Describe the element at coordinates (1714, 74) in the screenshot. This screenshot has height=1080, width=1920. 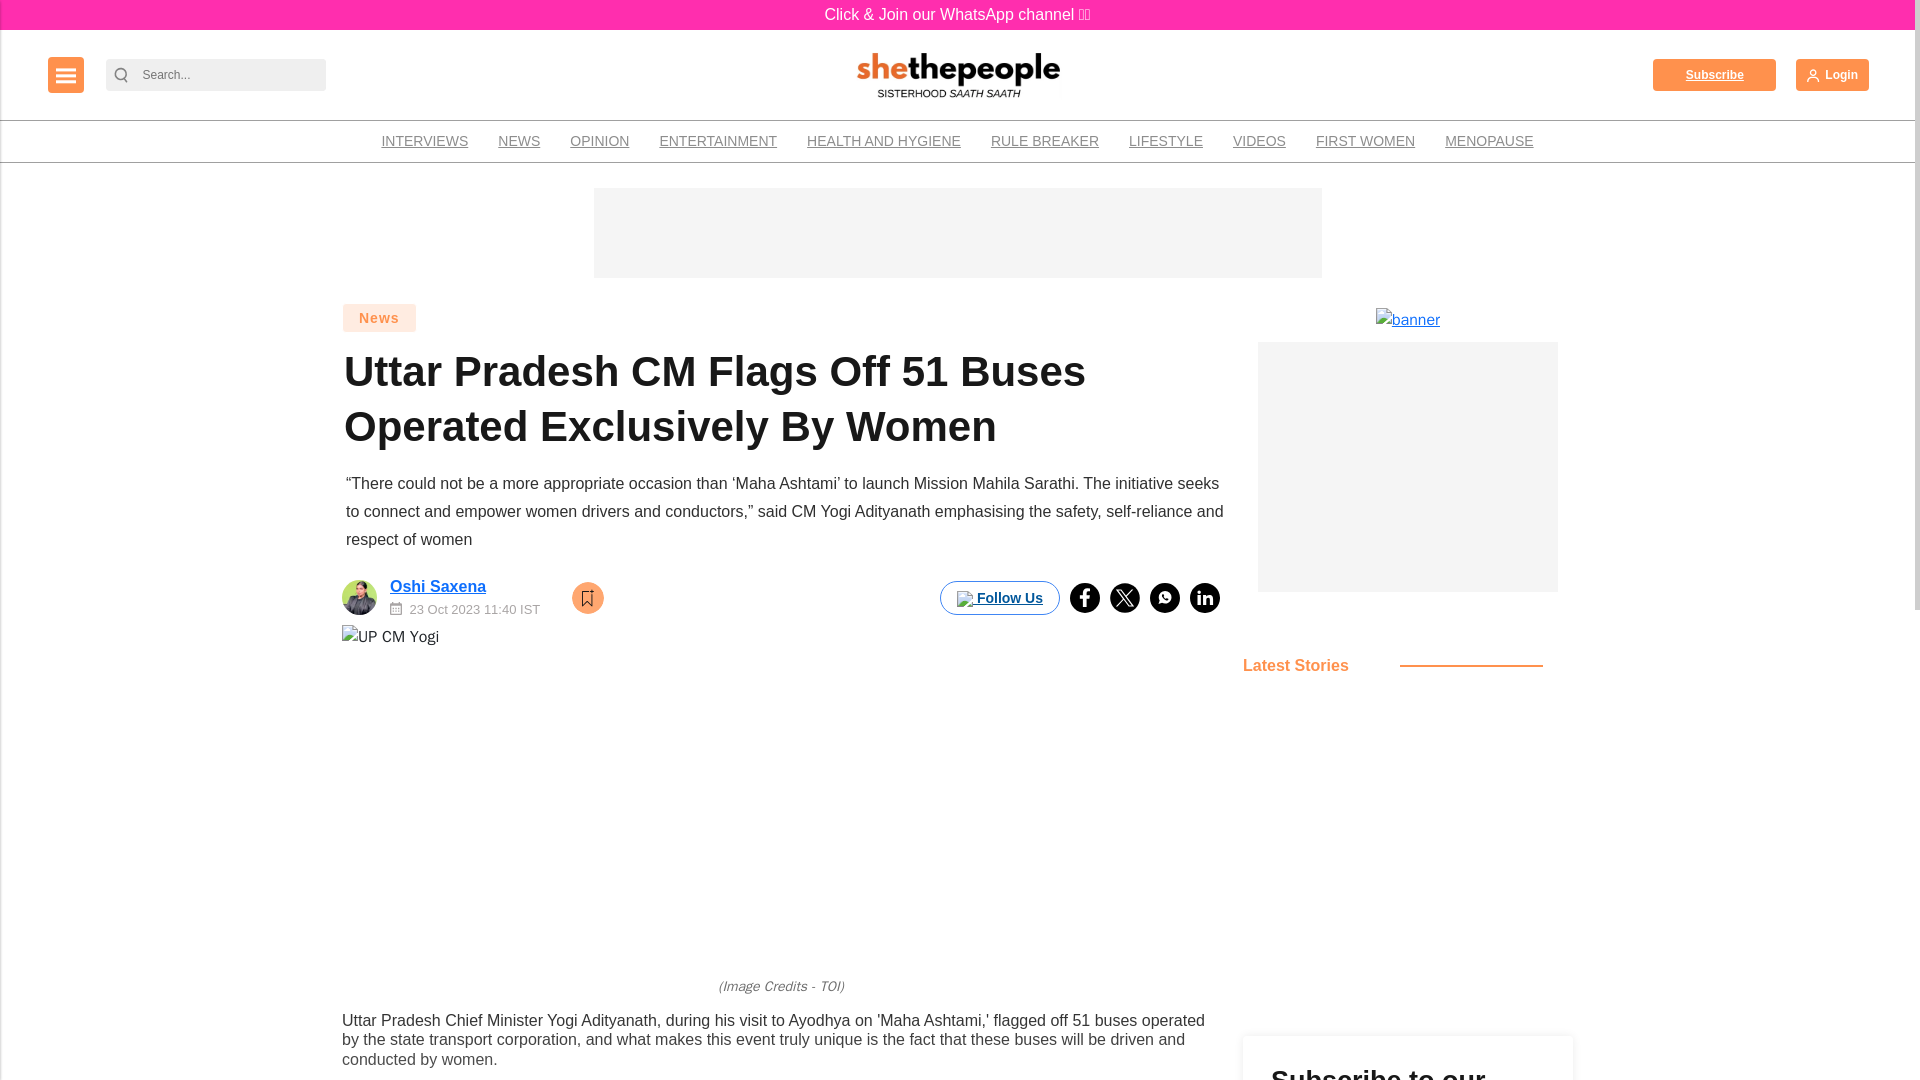
I see `Subscribe` at that location.